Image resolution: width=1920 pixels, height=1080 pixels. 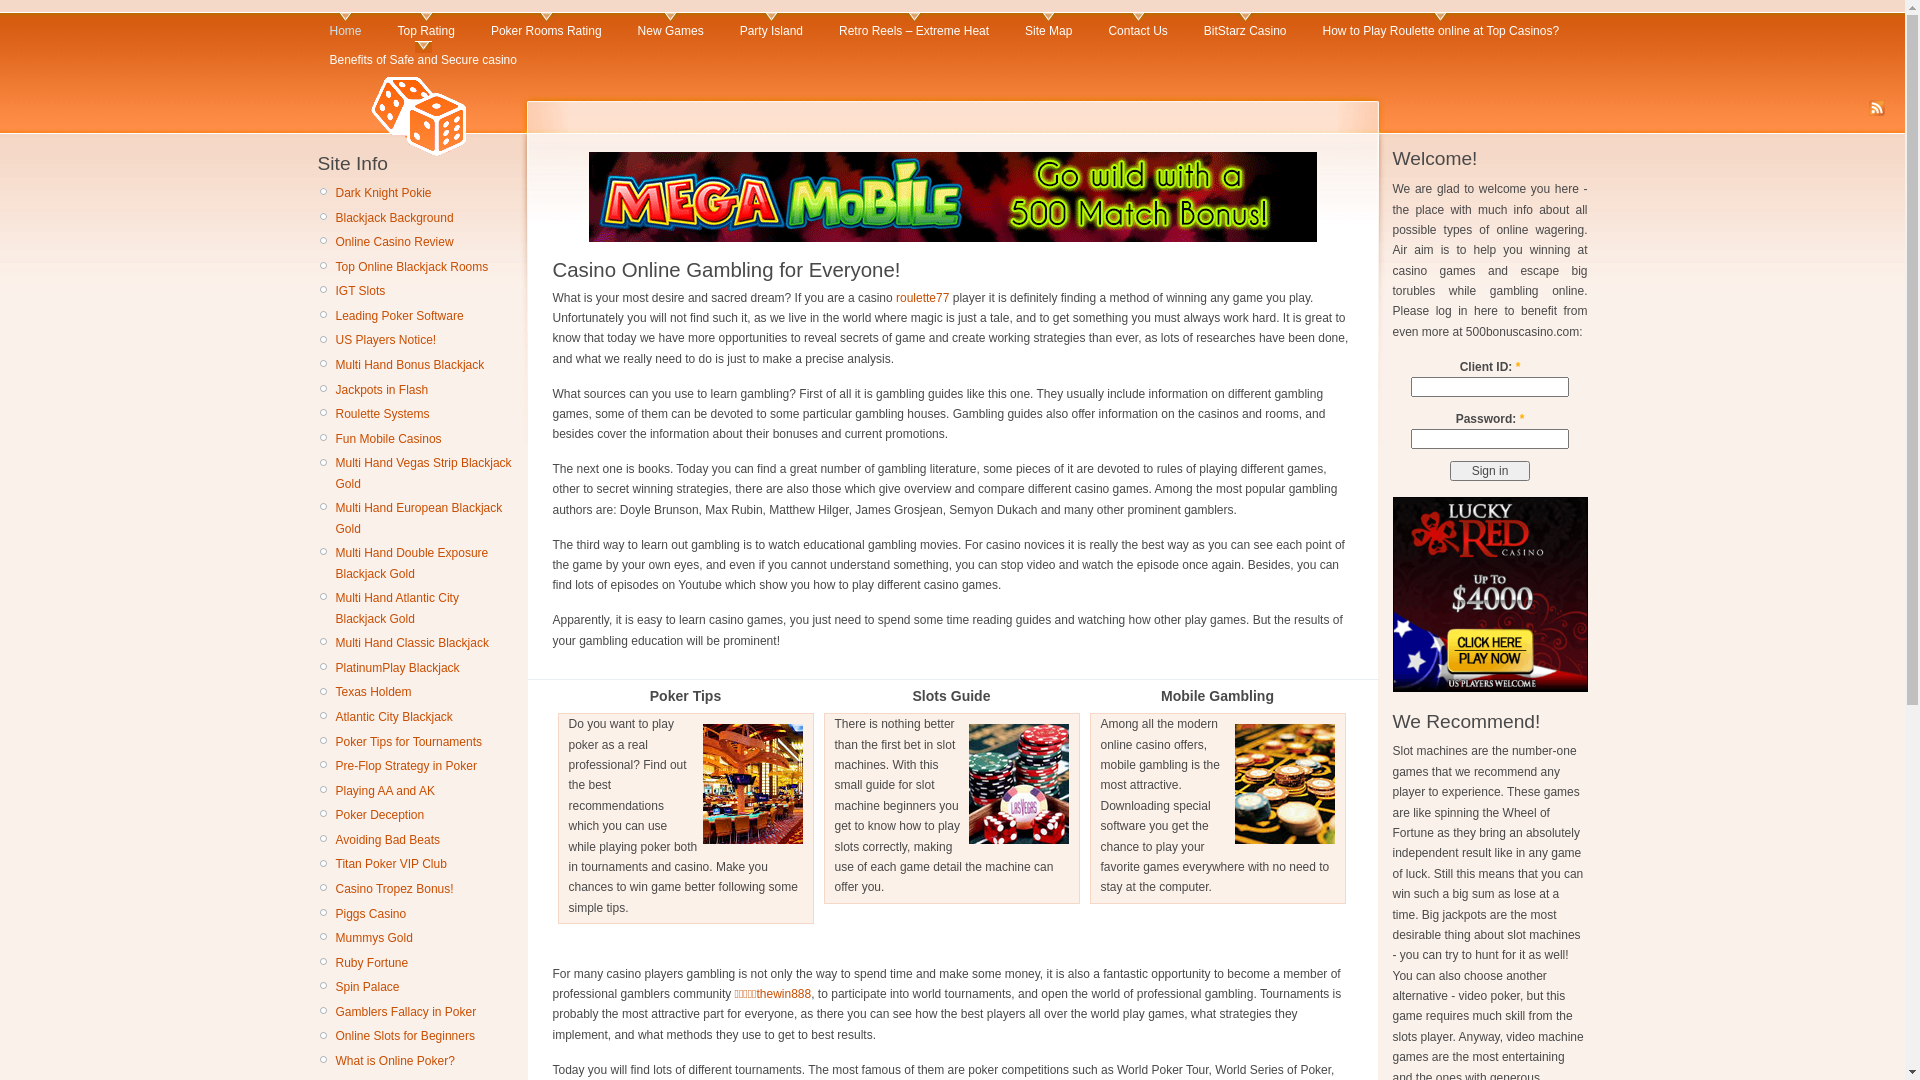 What do you see at coordinates (398, 608) in the screenshot?
I see `Multi Hand Atlantic City Blackjack Gold` at bounding box center [398, 608].